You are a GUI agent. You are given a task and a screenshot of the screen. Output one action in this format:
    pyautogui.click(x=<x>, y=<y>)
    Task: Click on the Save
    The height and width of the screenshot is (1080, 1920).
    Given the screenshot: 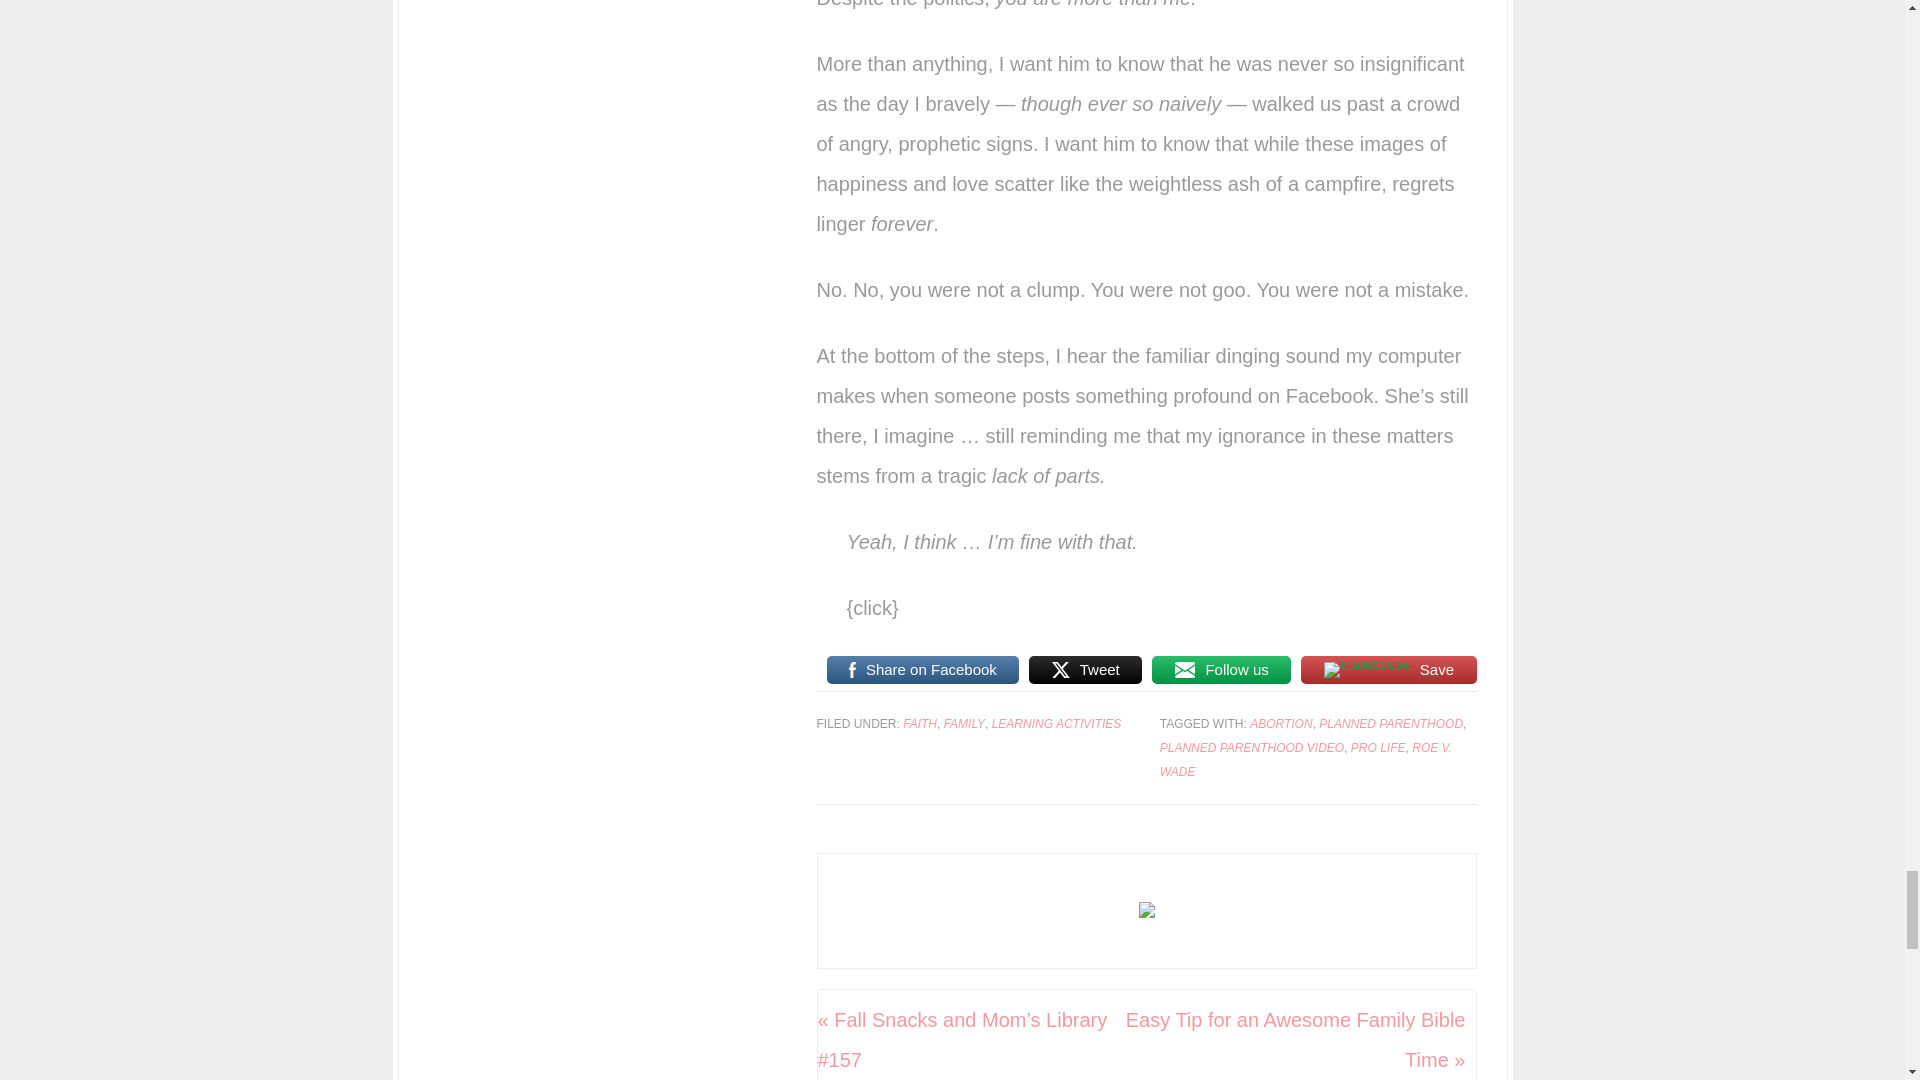 What is the action you would take?
    pyautogui.click(x=1388, y=670)
    